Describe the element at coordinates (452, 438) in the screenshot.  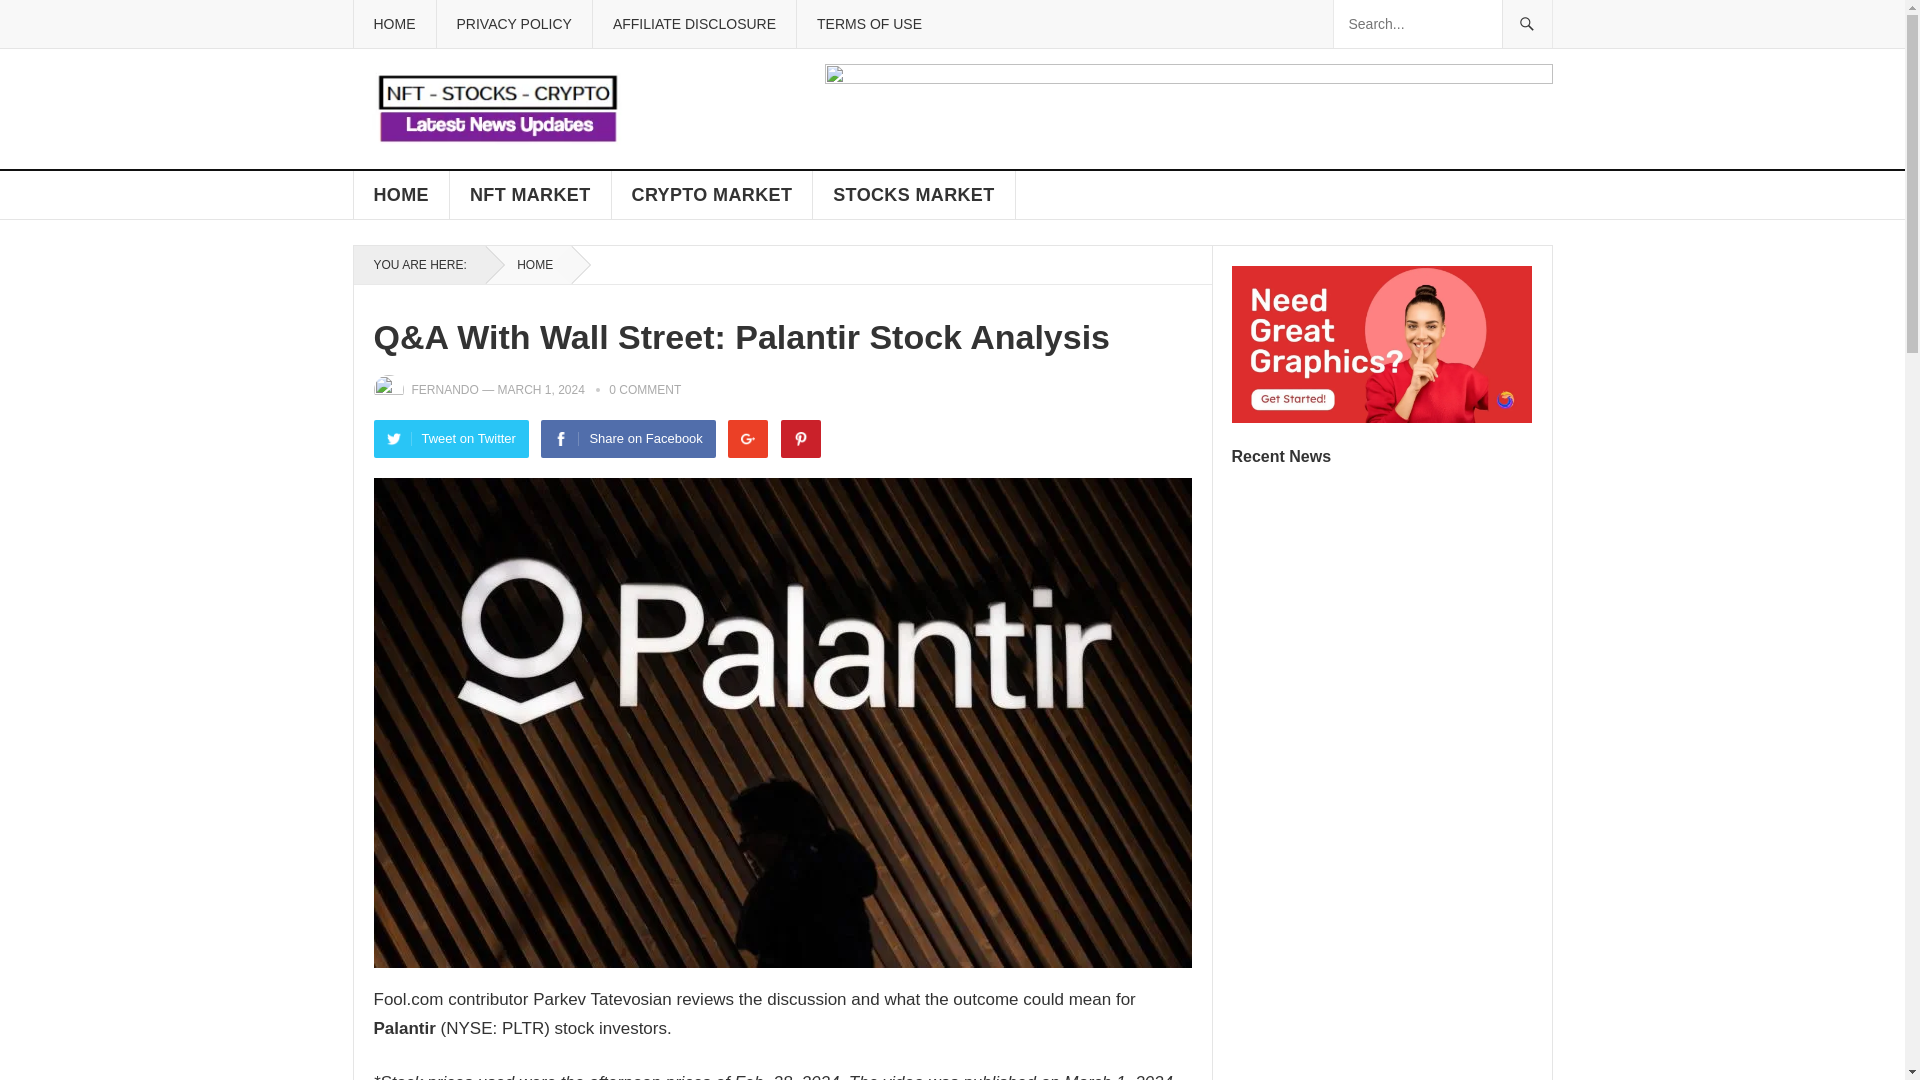
I see `Tweet on Twitter` at that location.